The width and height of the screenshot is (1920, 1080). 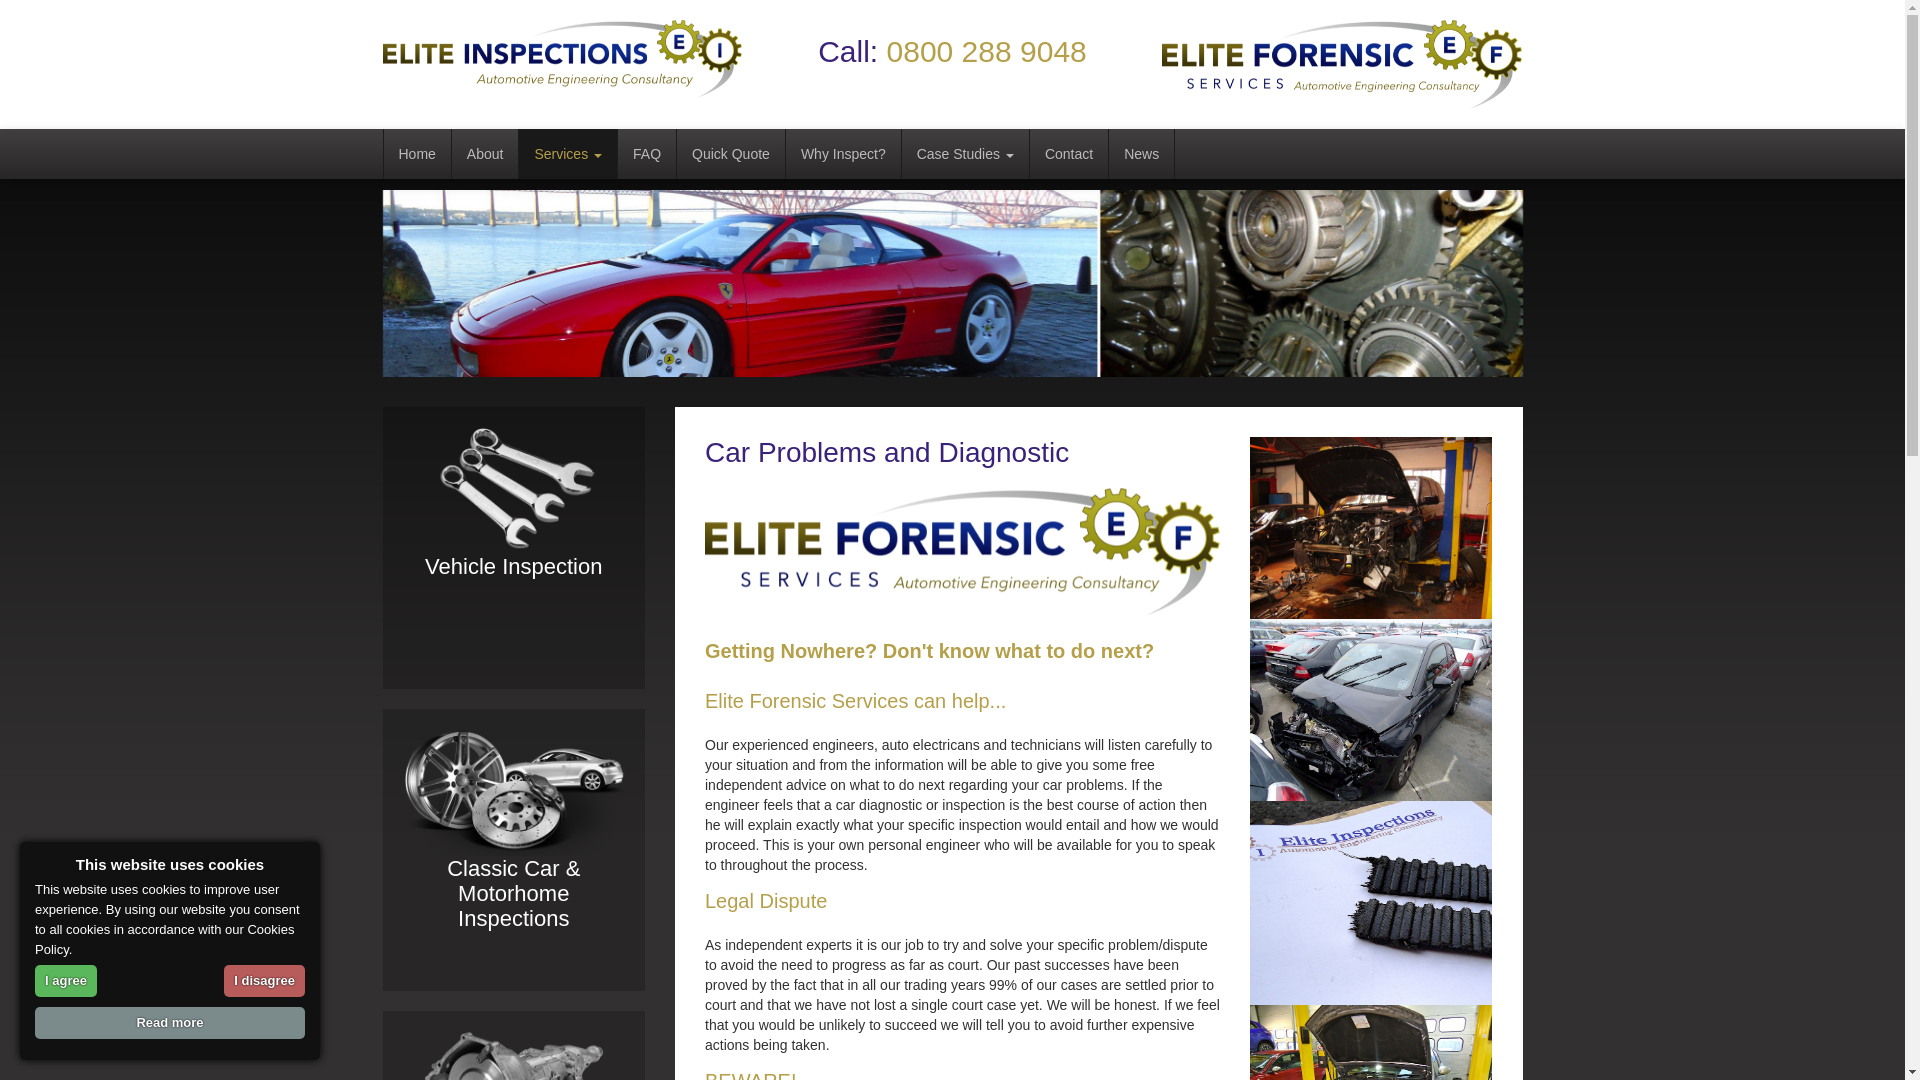 What do you see at coordinates (1370, 1042) in the screenshot?
I see `Car Repair` at bounding box center [1370, 1042].